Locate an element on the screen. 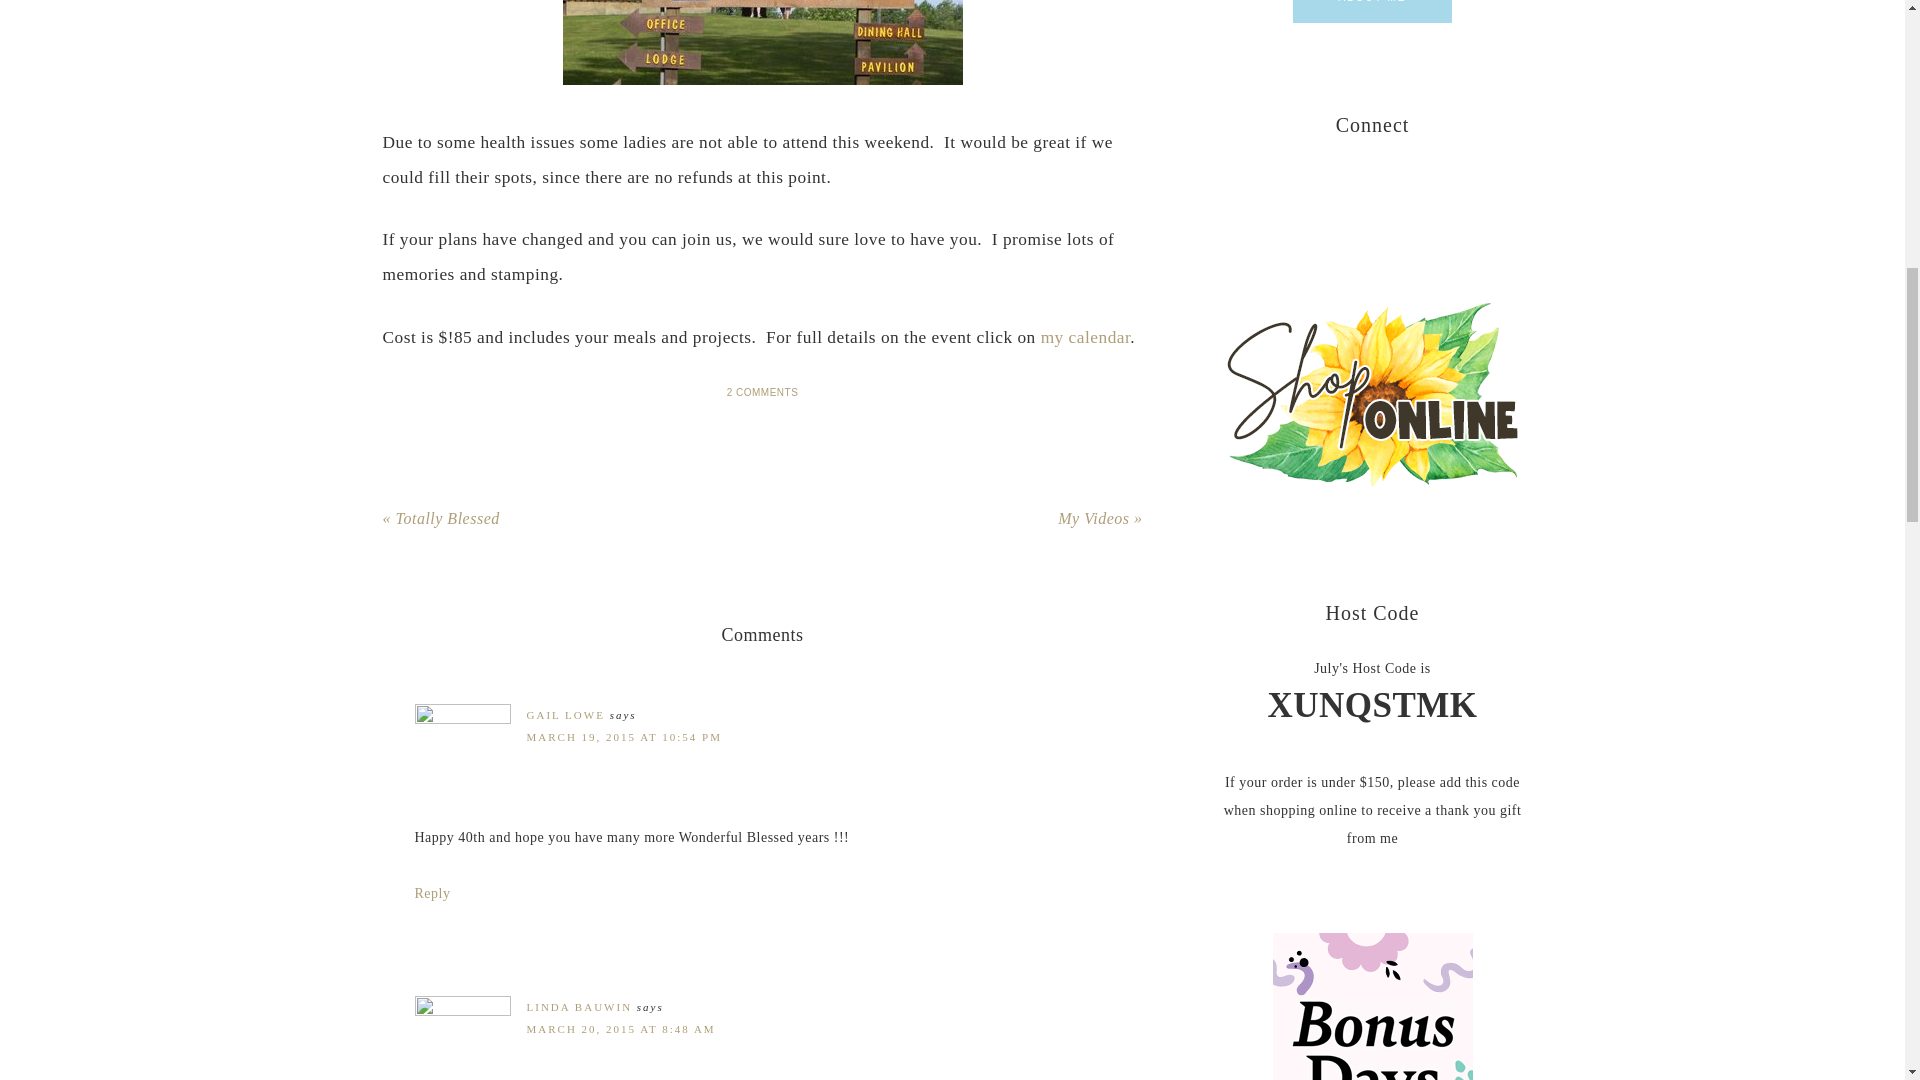  2 COMMENTS is located at coordinates (762, 392).